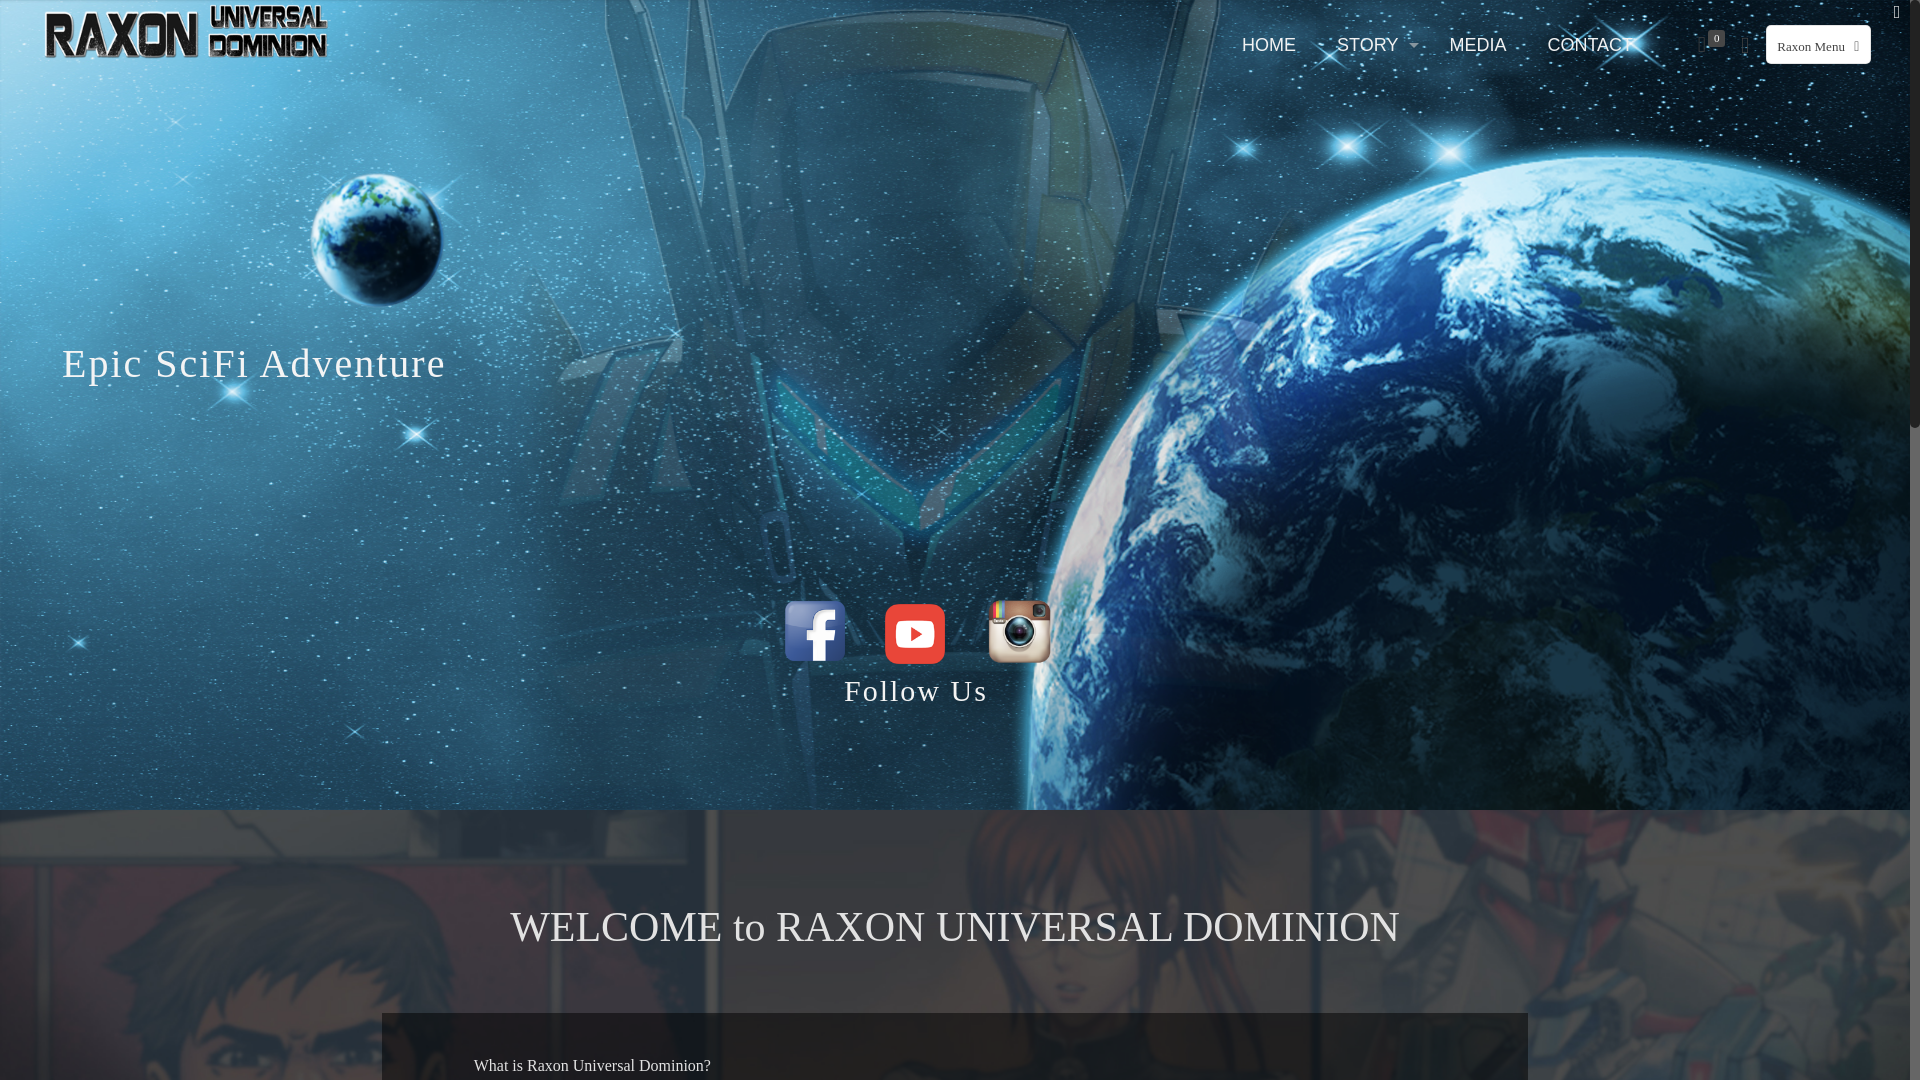 This screenshot has width=1920, height=1080. I want to click on MEDIA, so click(1477, 44).